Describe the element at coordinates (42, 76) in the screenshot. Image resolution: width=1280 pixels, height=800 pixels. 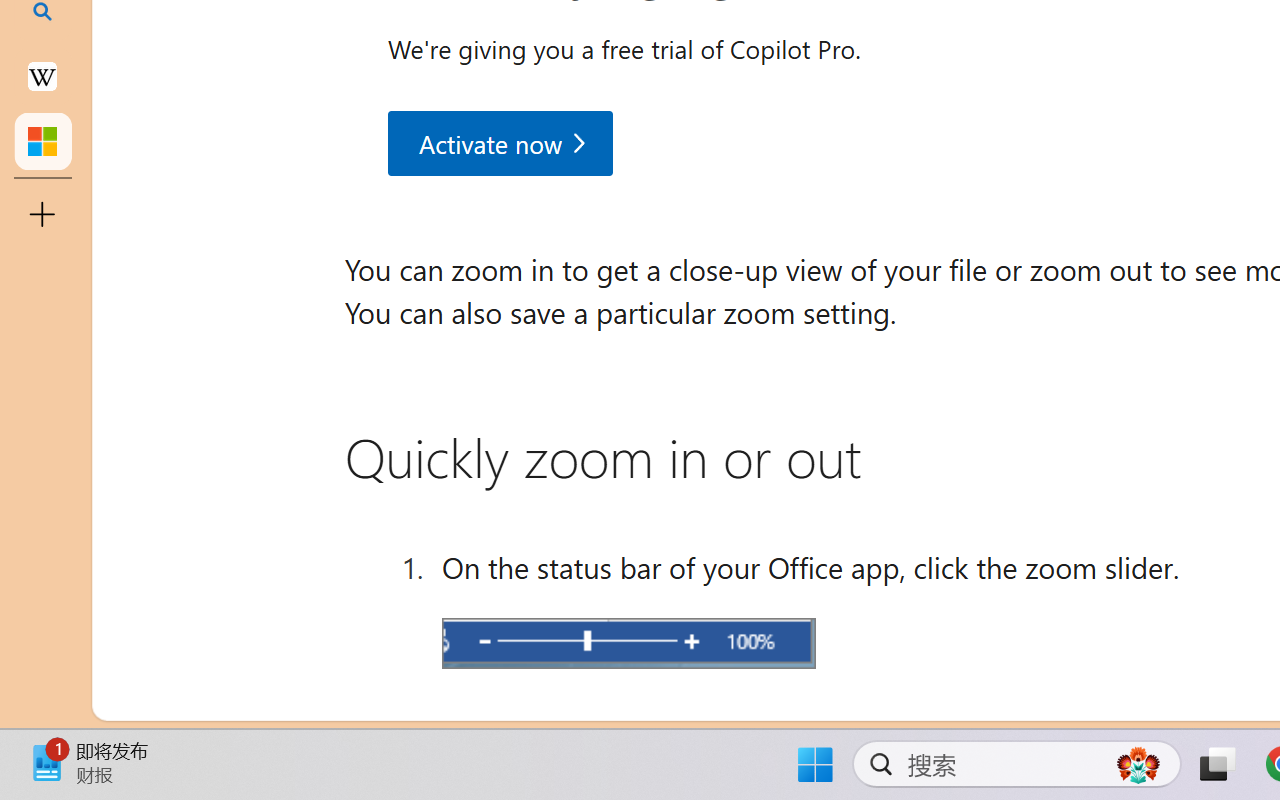
I see `Earth - Wikipedia` at that location.